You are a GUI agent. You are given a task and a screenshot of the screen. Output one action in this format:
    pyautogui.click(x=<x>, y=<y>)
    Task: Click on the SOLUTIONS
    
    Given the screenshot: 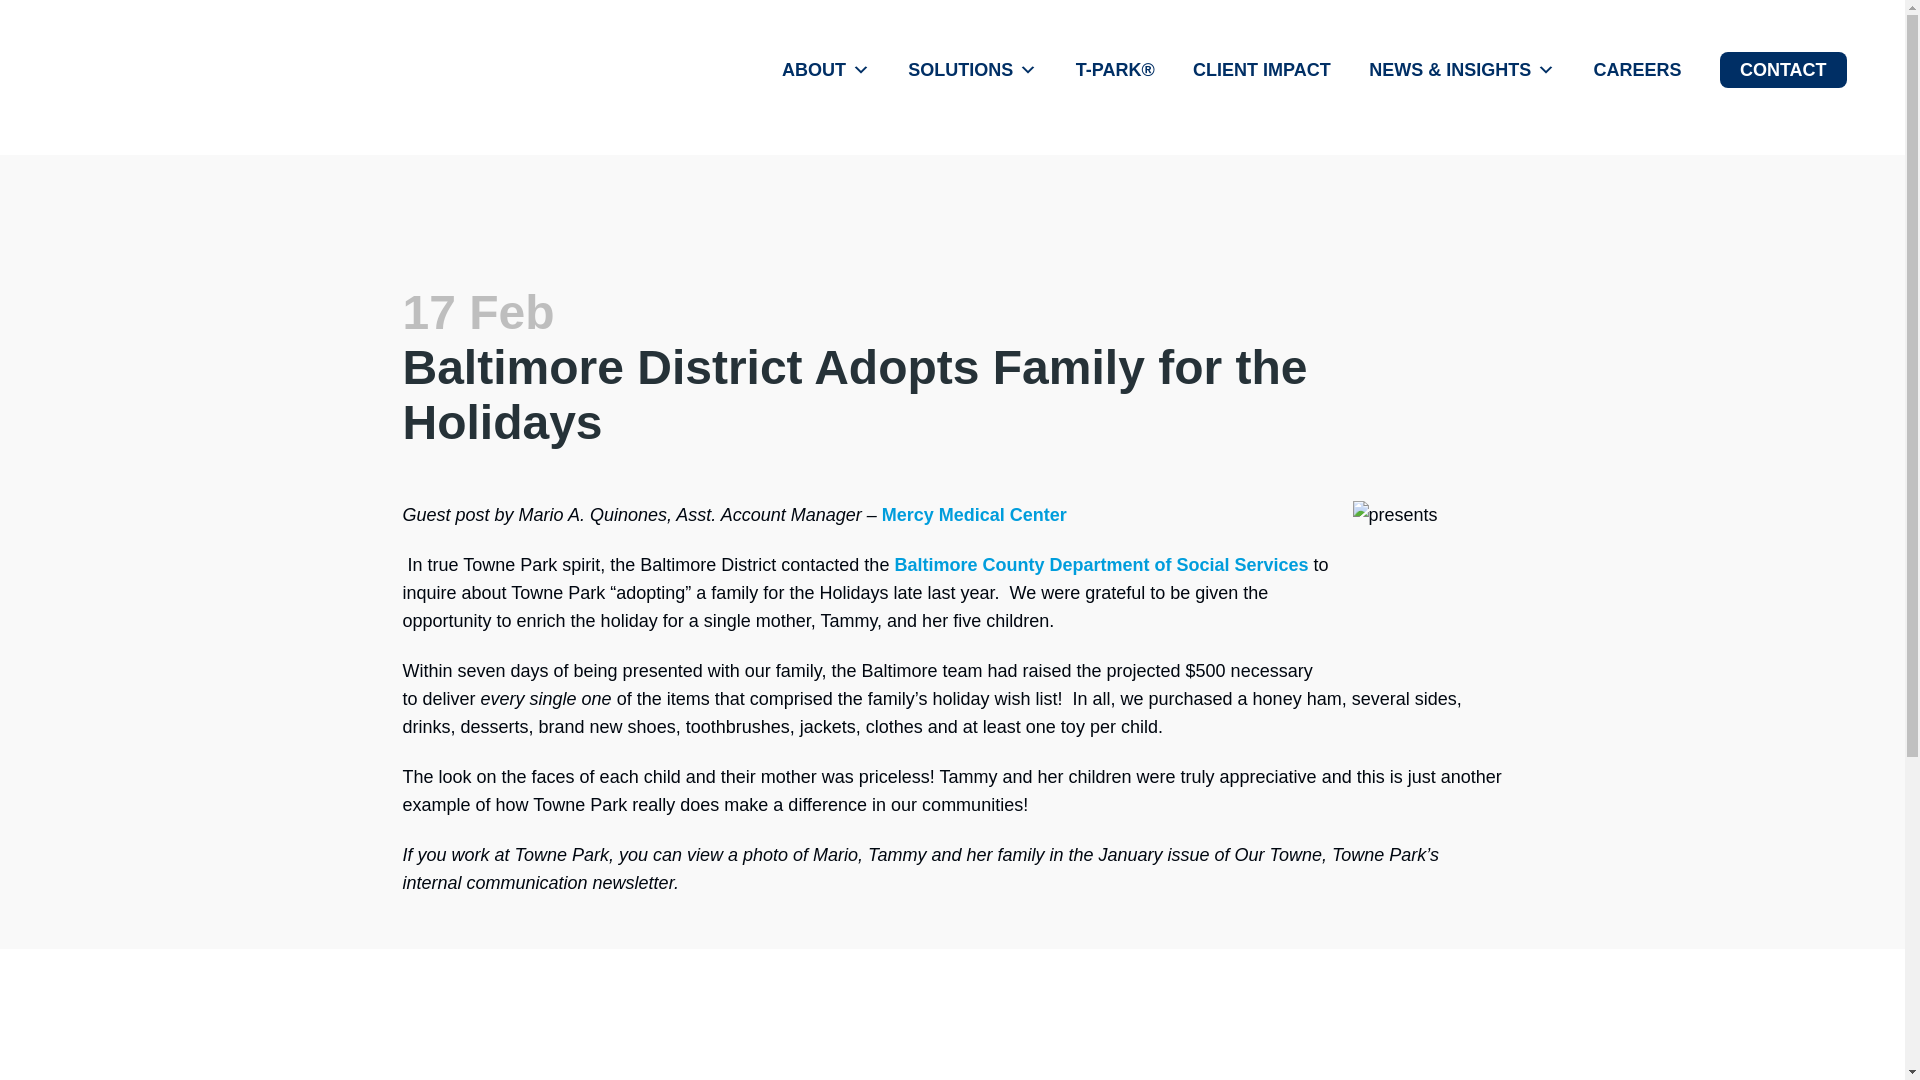 What is the action you would take?
    pyautogui.click(x=972, y=70)
    